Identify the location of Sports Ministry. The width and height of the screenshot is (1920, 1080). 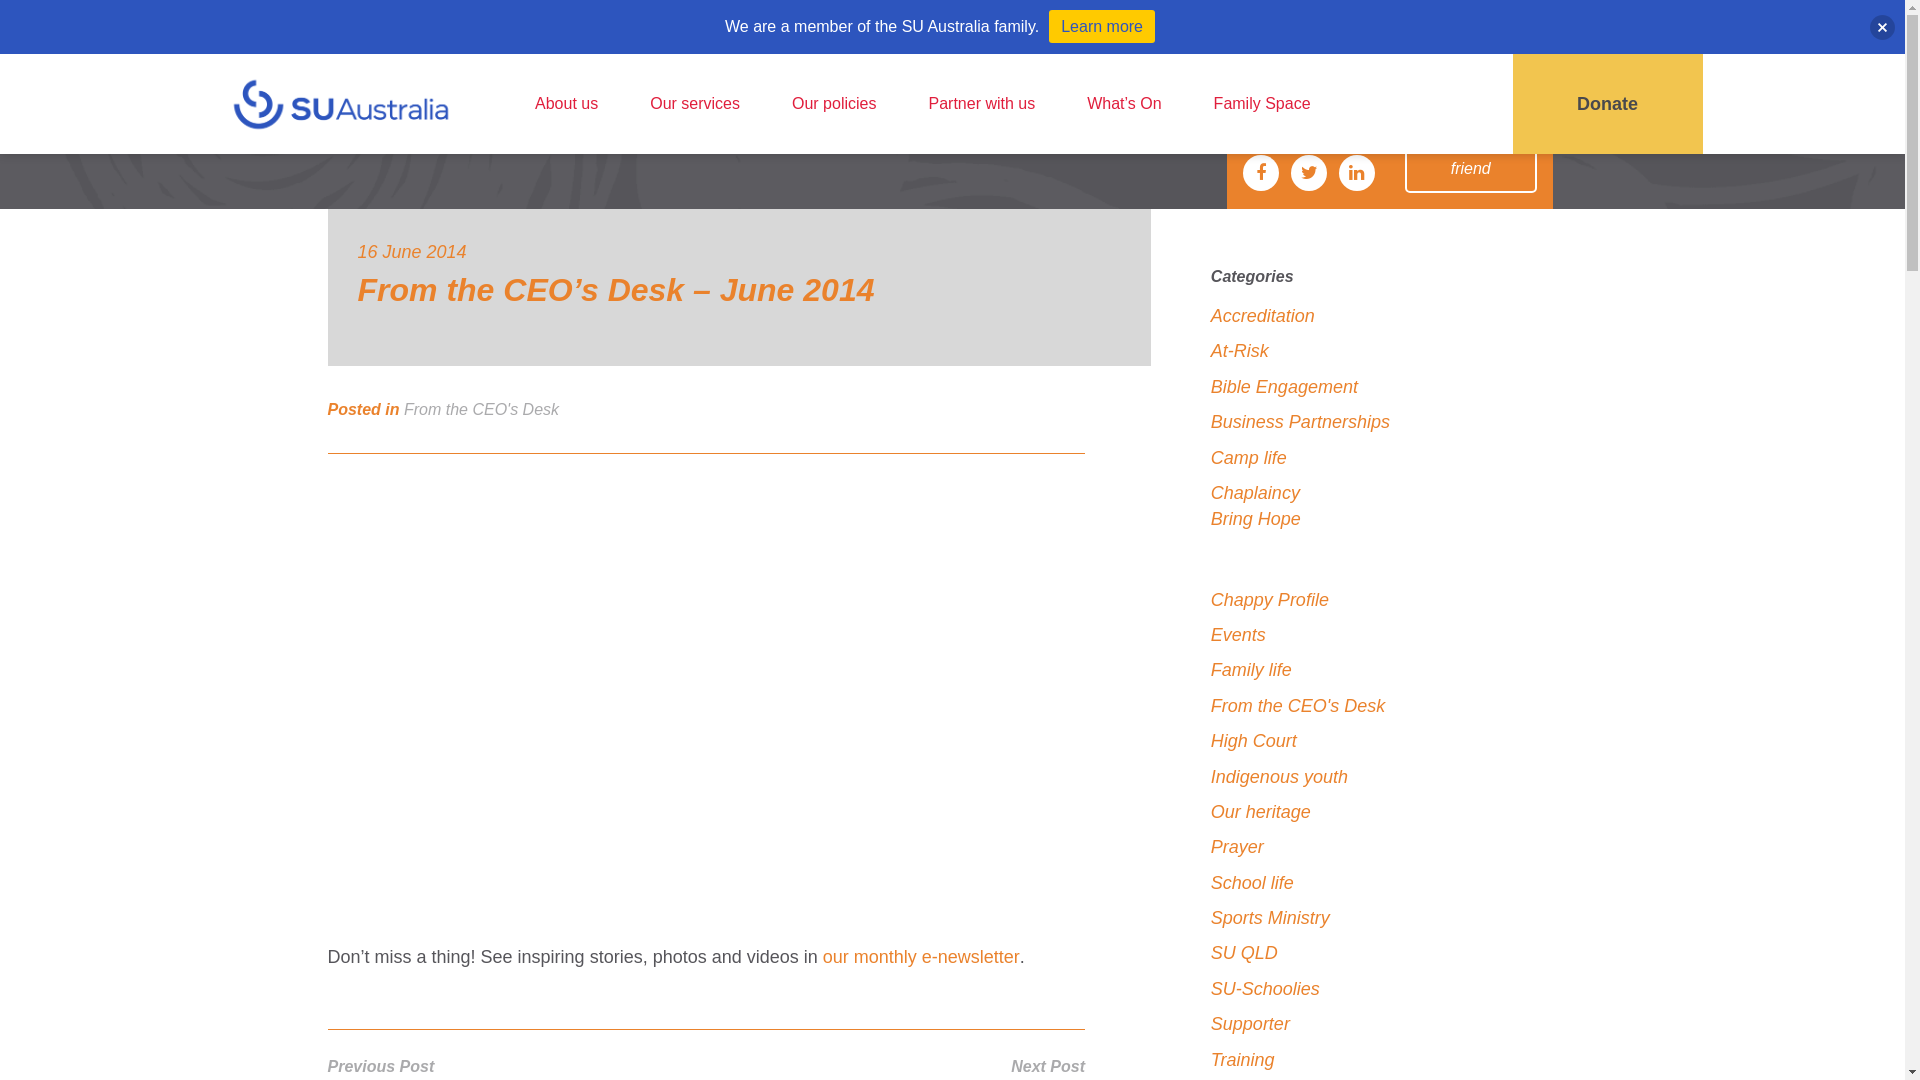
(1270, 918).